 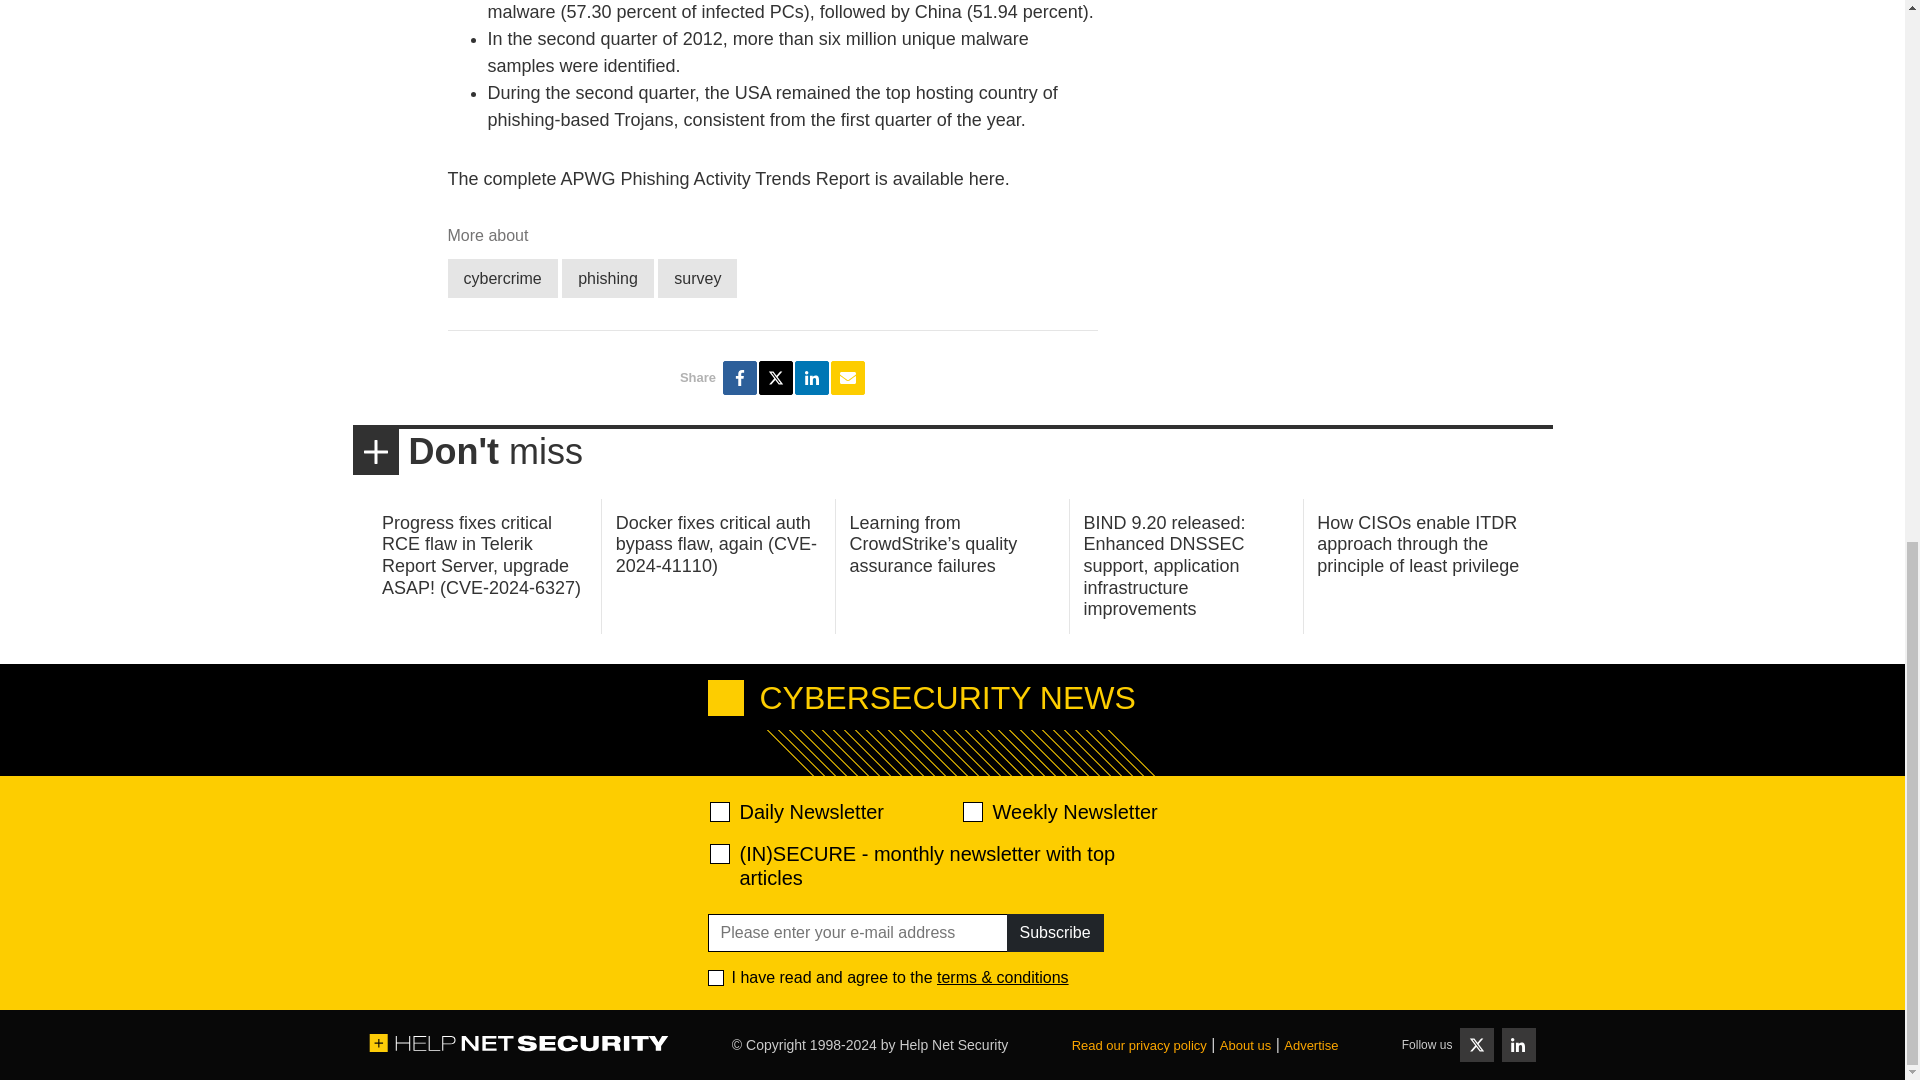 What do you see at coordinates (848, 378) in the screenshot?
I see `Share Phishing attacks increasingly target brands via E-mail` at bounding box center [848, 378].